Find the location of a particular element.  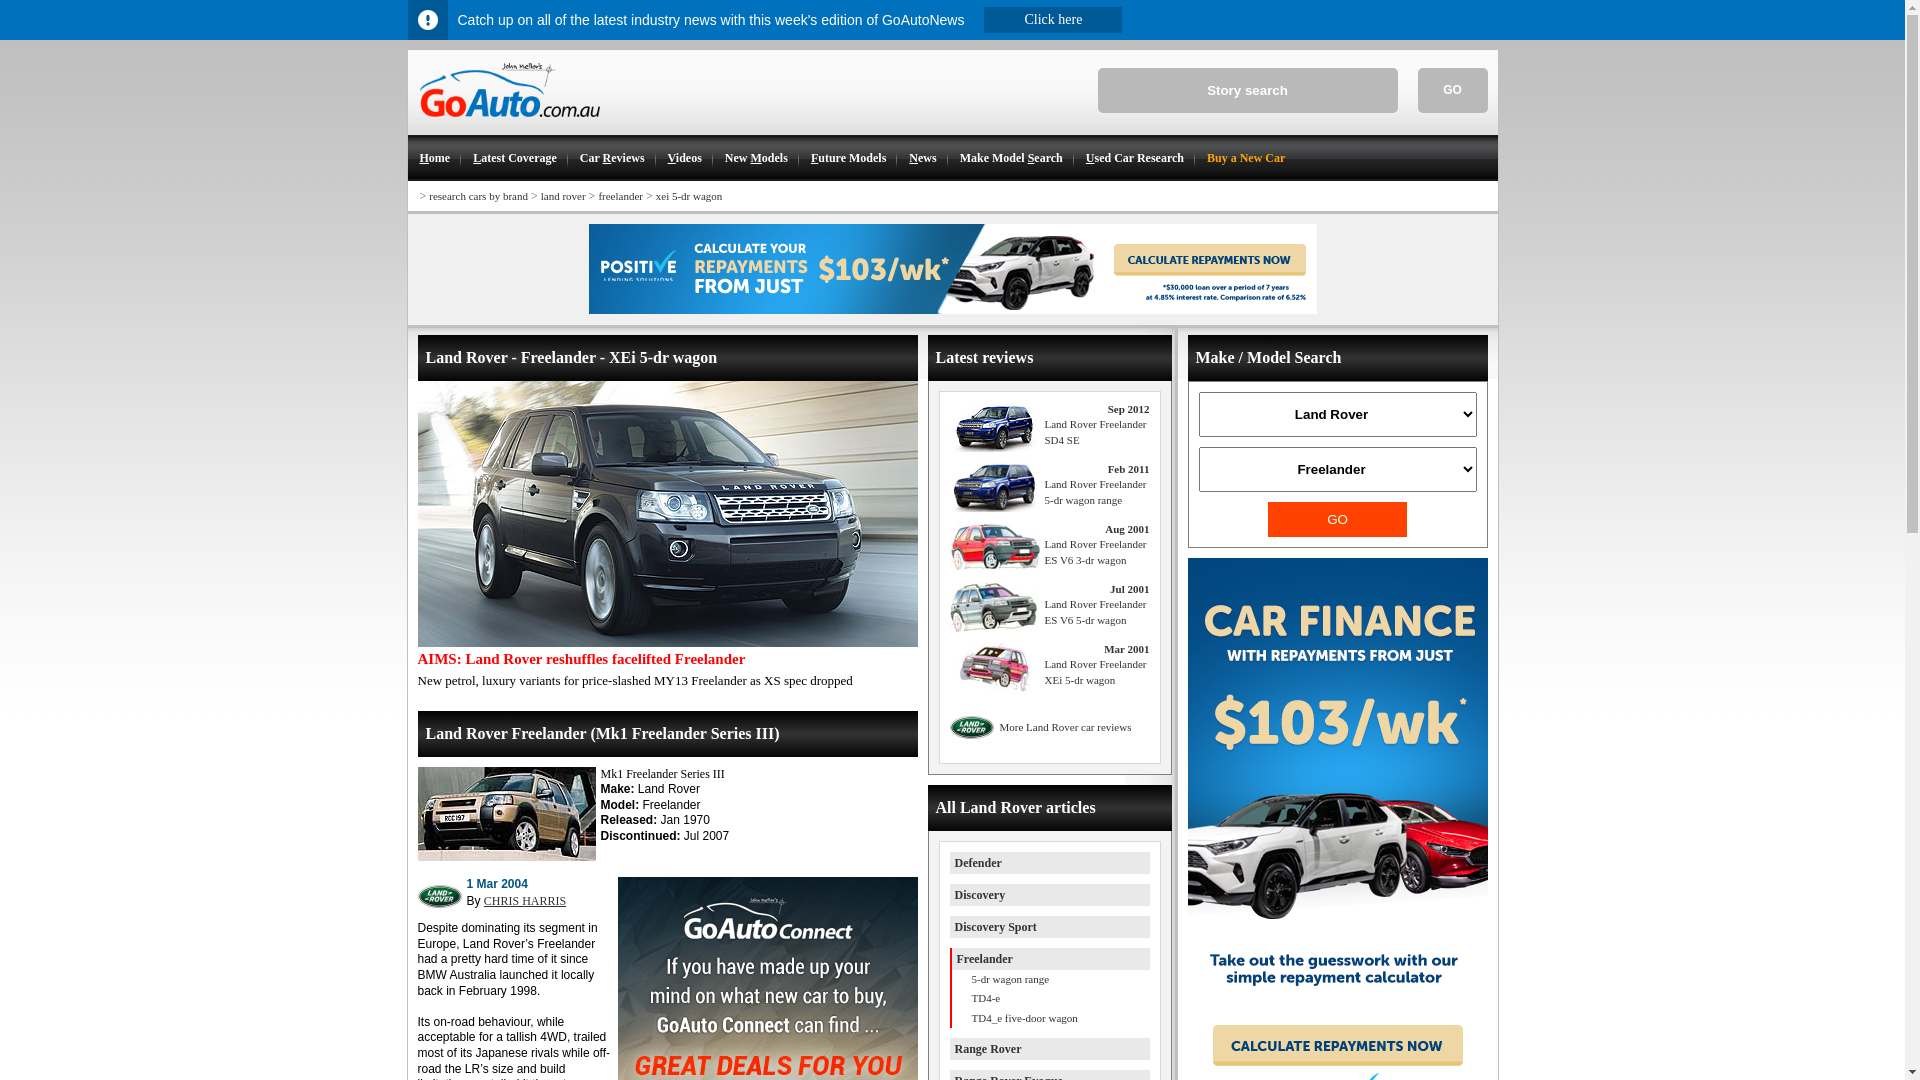

More Land Rover car reviews is located at coordinates (1050, 728).